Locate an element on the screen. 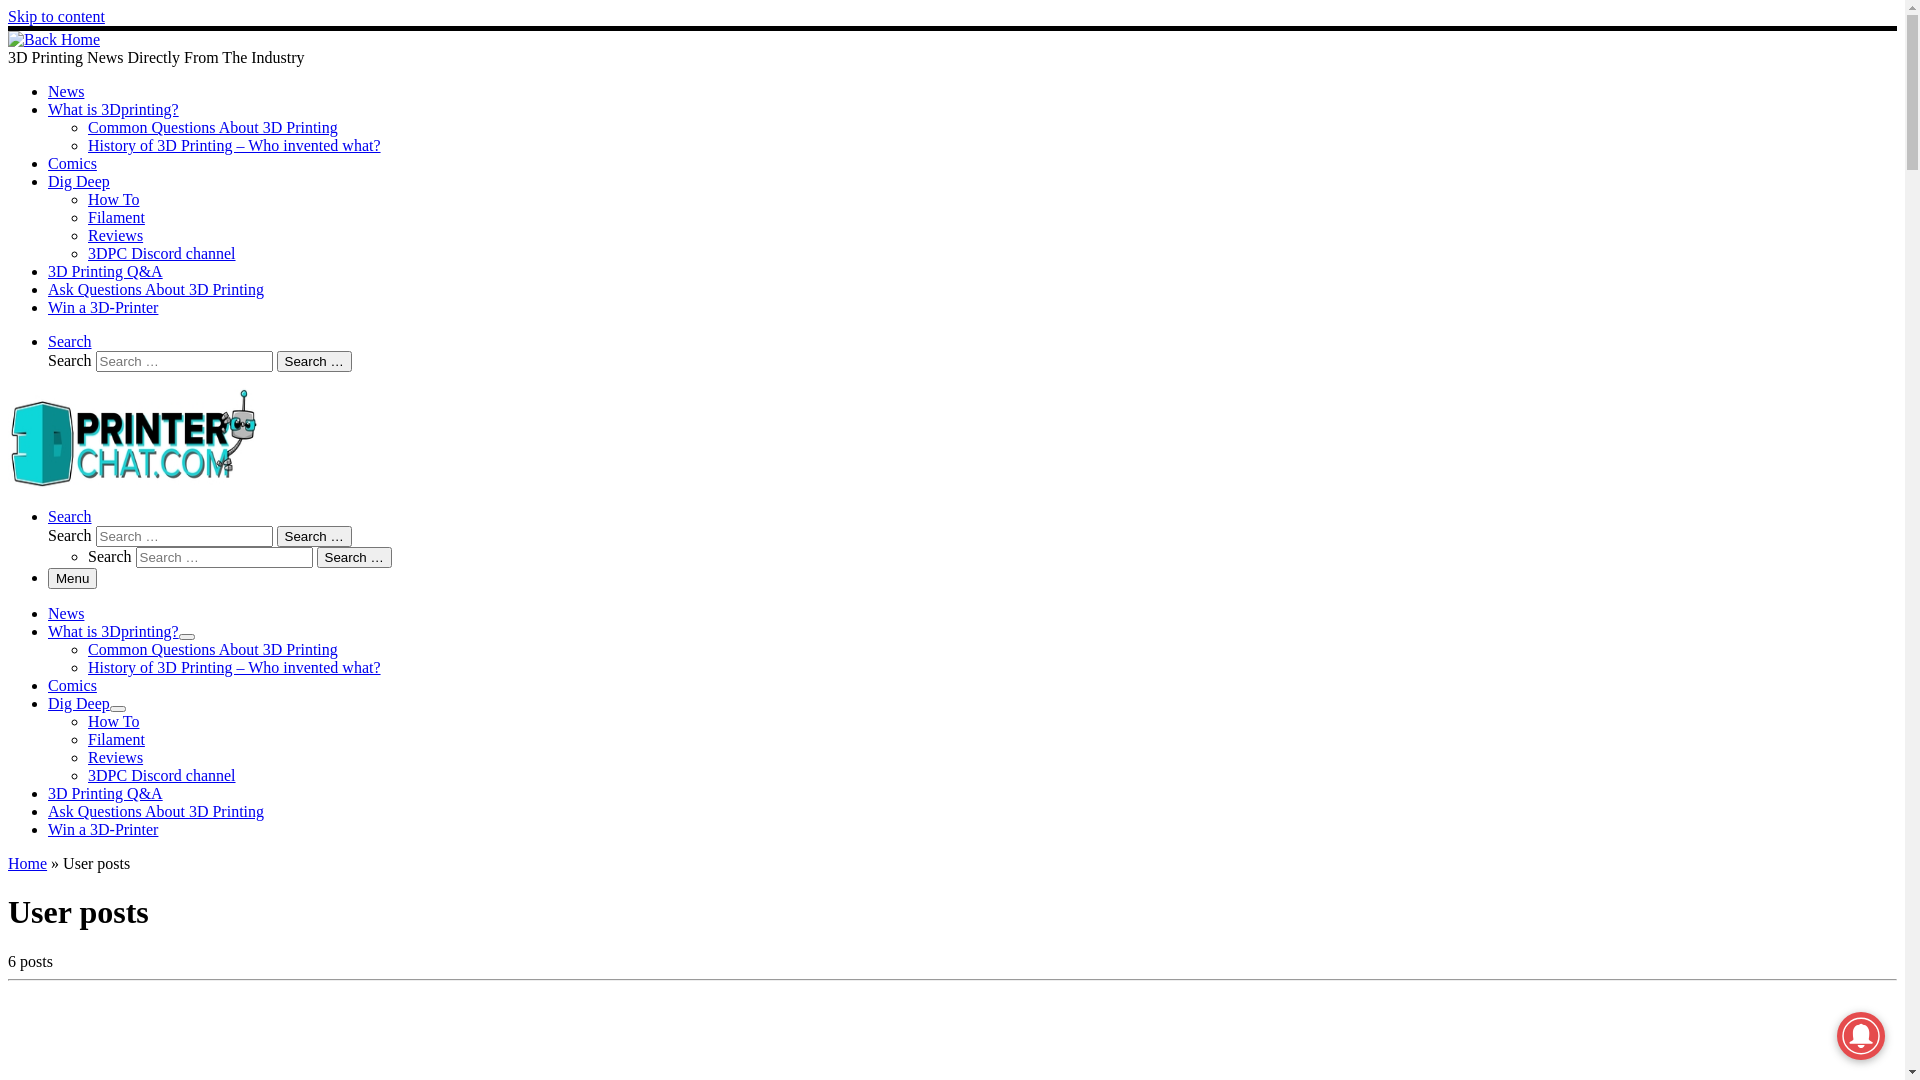  What is 3Dprinting? is located at coordinates (114, 110).